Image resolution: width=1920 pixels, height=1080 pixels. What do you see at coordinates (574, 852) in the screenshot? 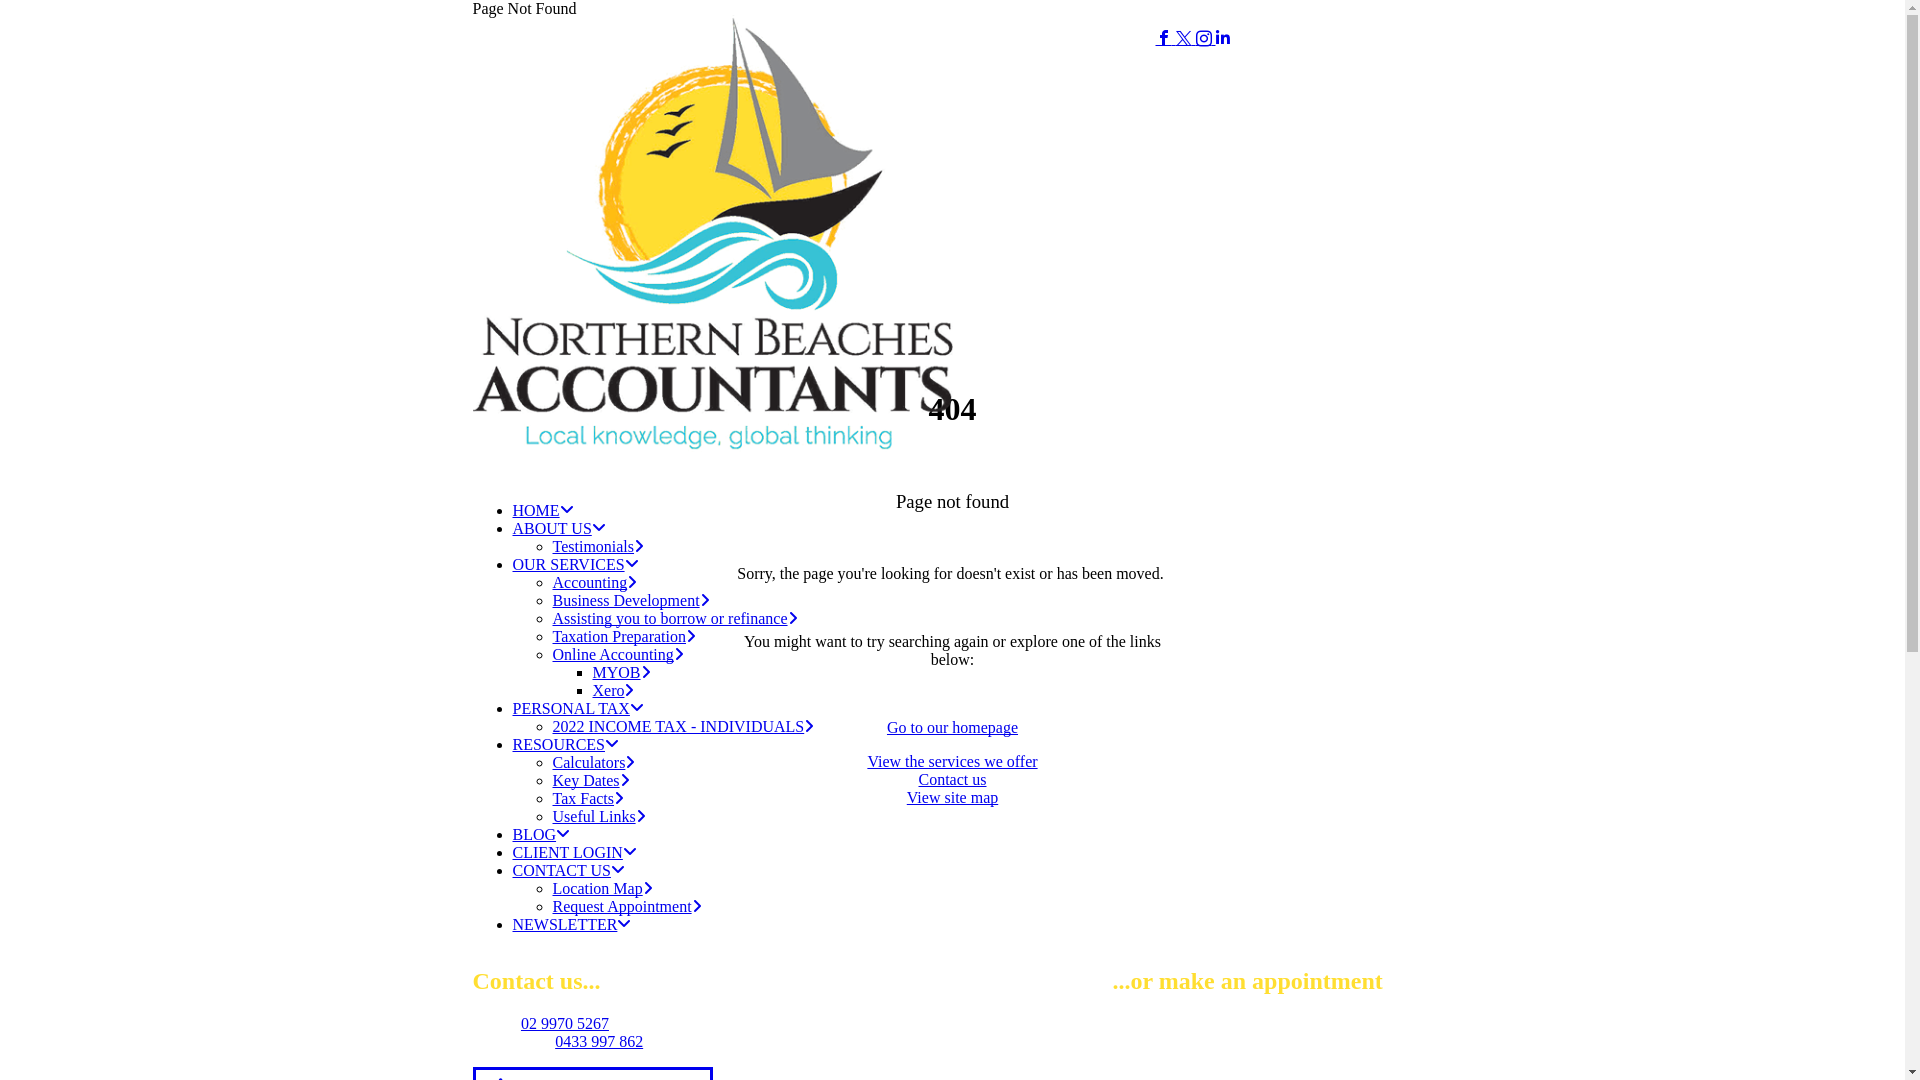
I see `CLIENT LOGIN` at bounding box center [574, 852].